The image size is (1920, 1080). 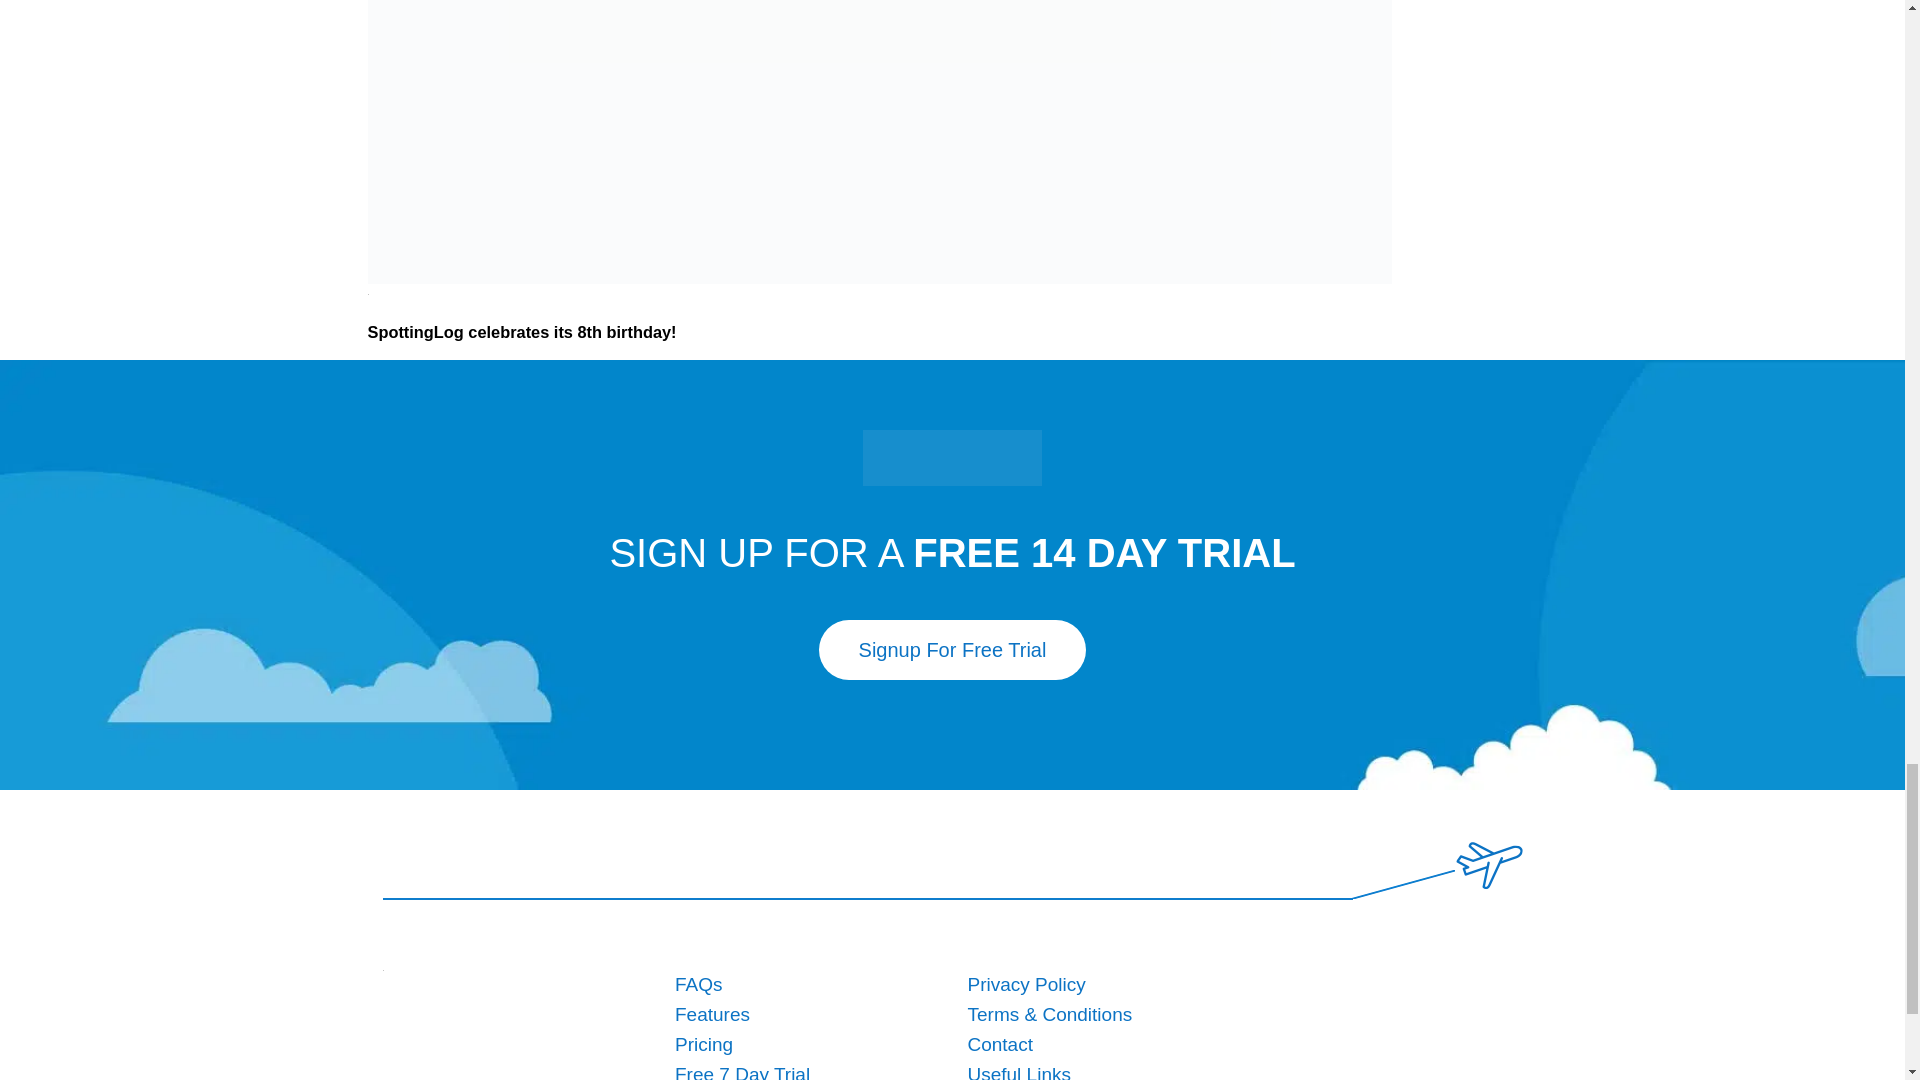 I want to click on Contact, so click(x=1000, y=1044).